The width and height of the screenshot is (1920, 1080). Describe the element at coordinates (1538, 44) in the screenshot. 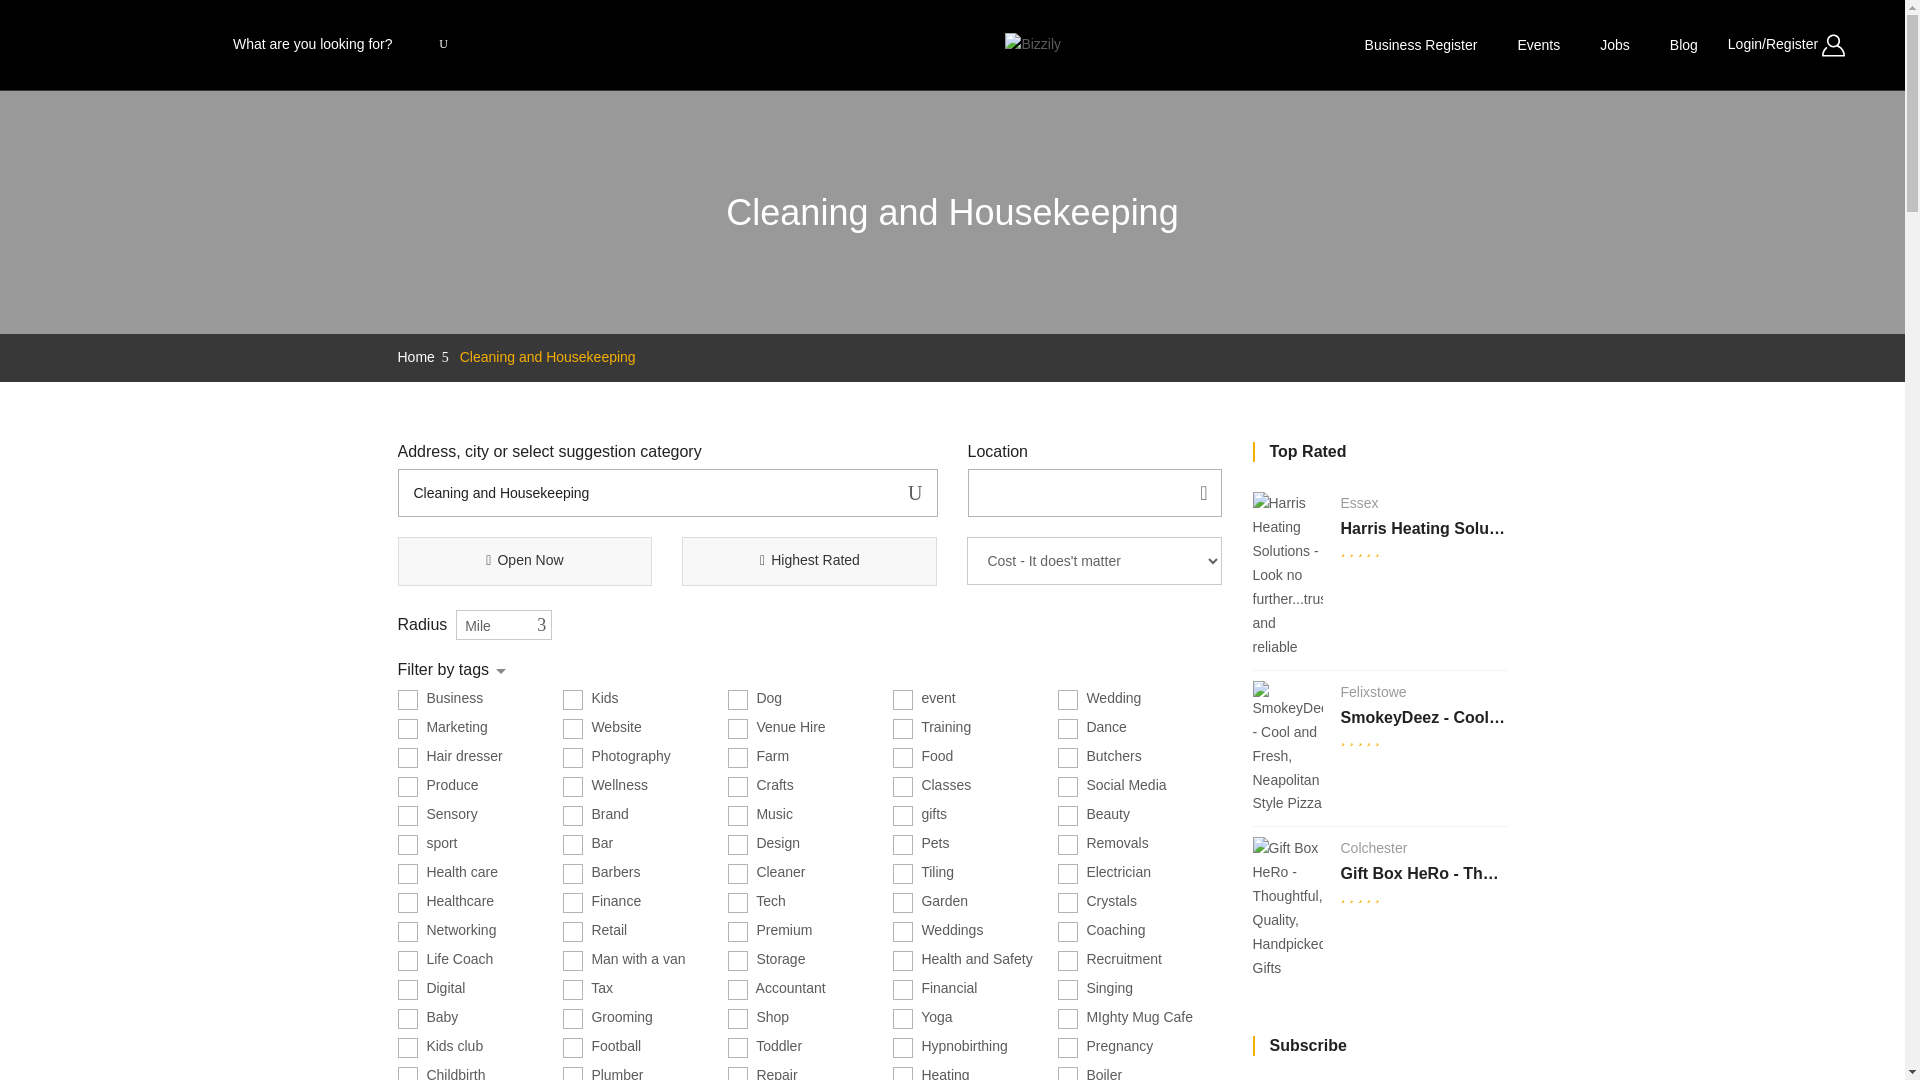

I see `Events` at that location.